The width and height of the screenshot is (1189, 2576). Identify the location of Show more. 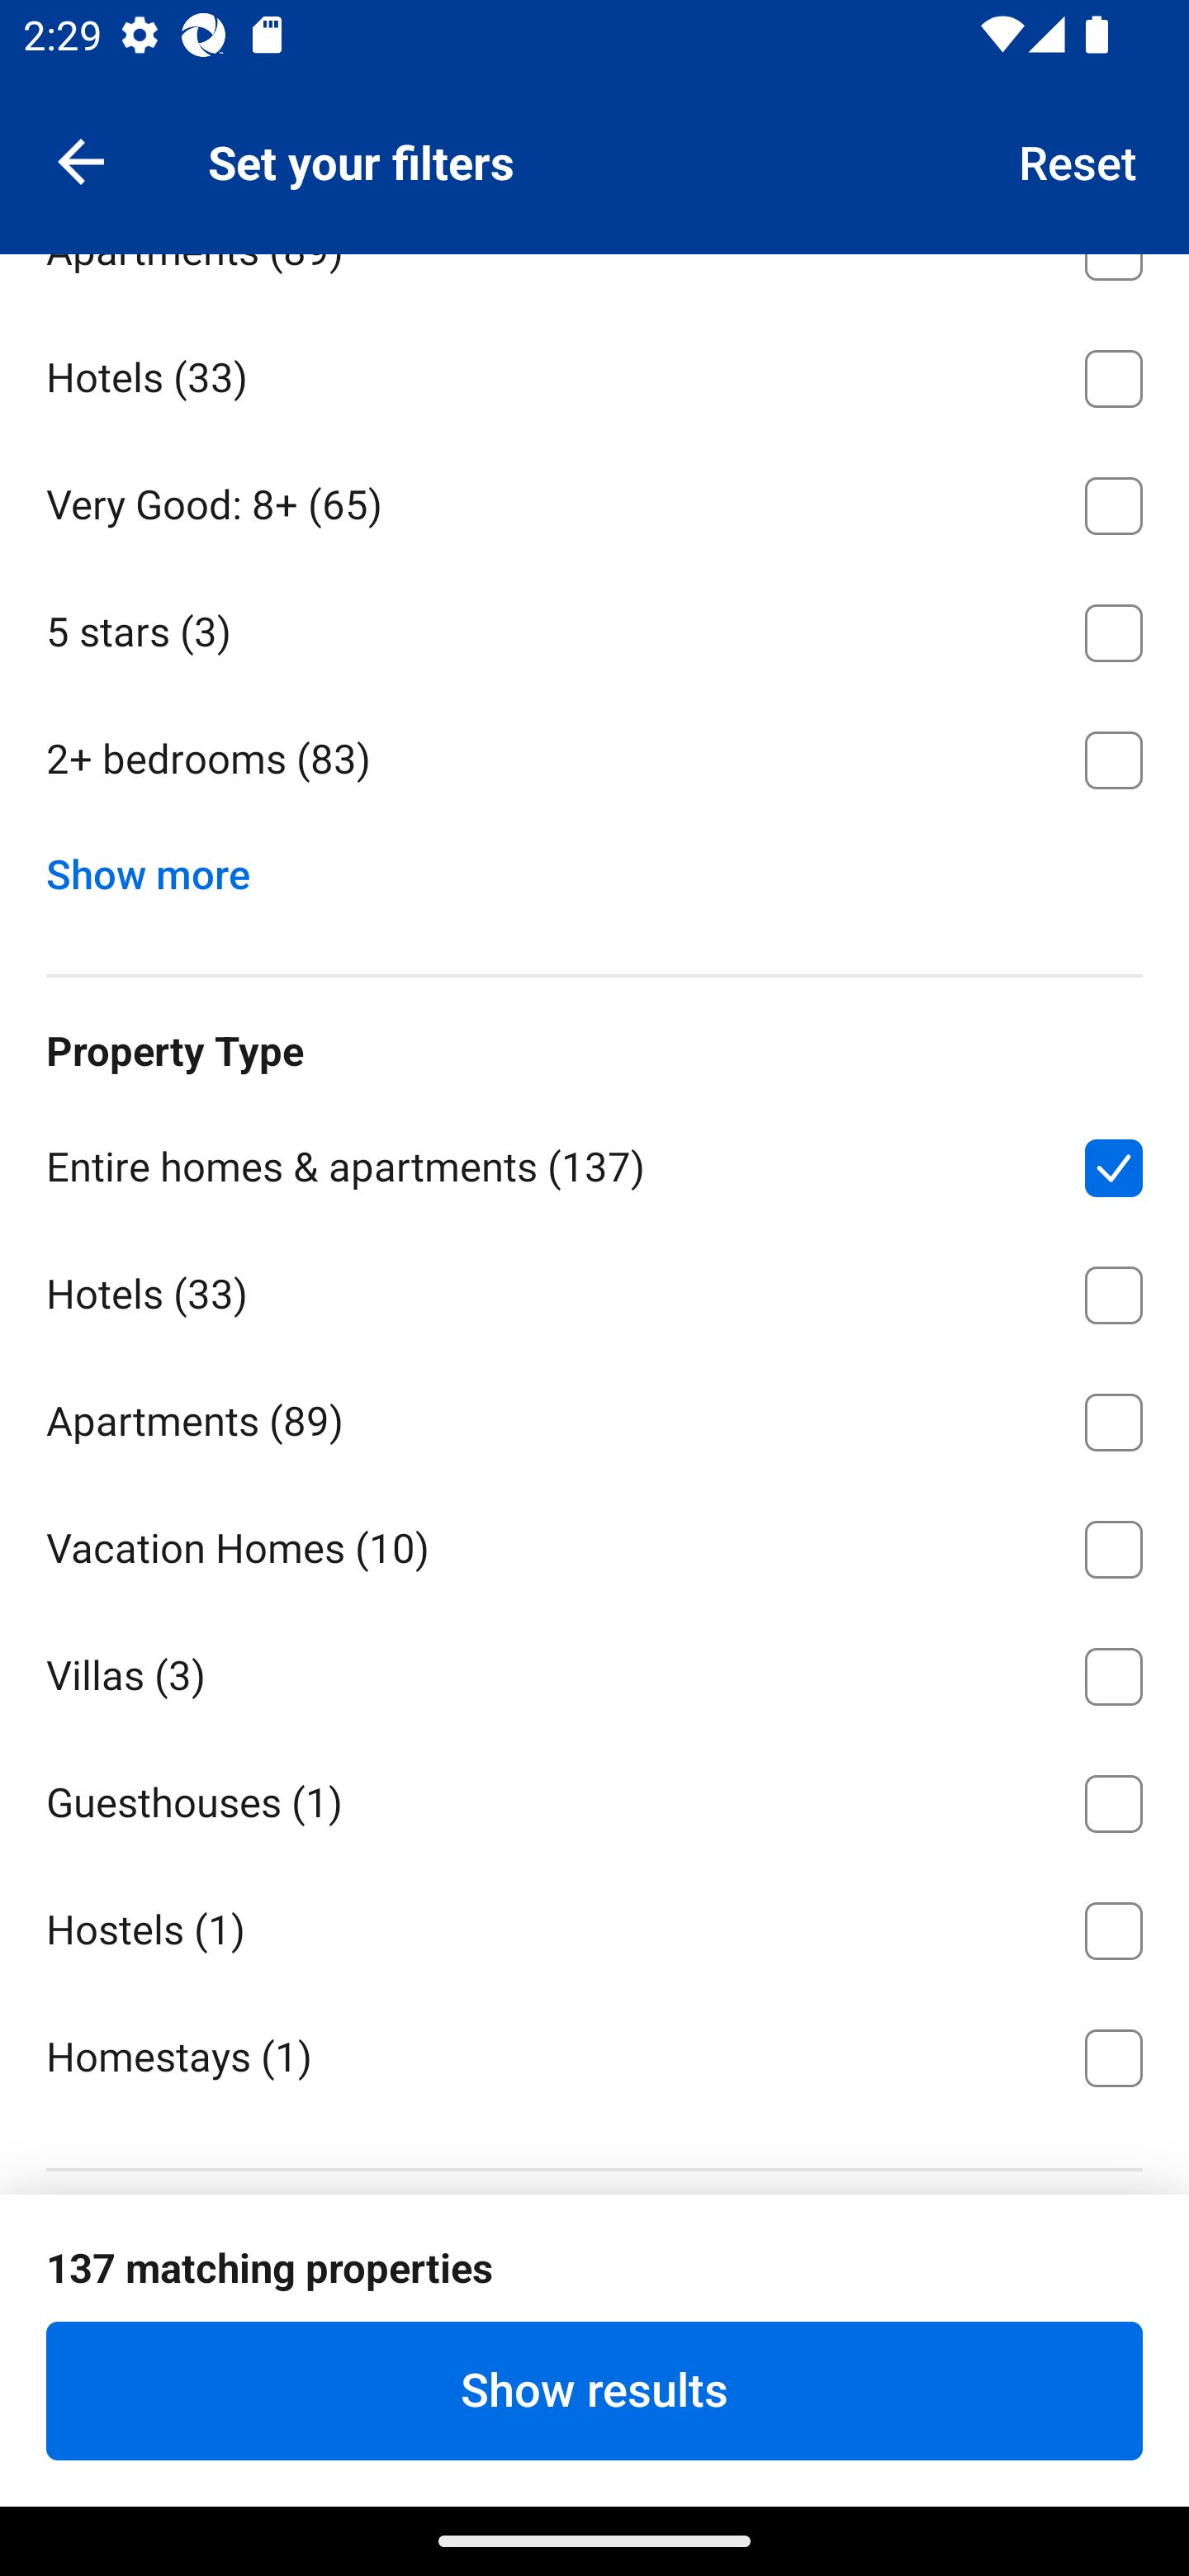
(160, 867).